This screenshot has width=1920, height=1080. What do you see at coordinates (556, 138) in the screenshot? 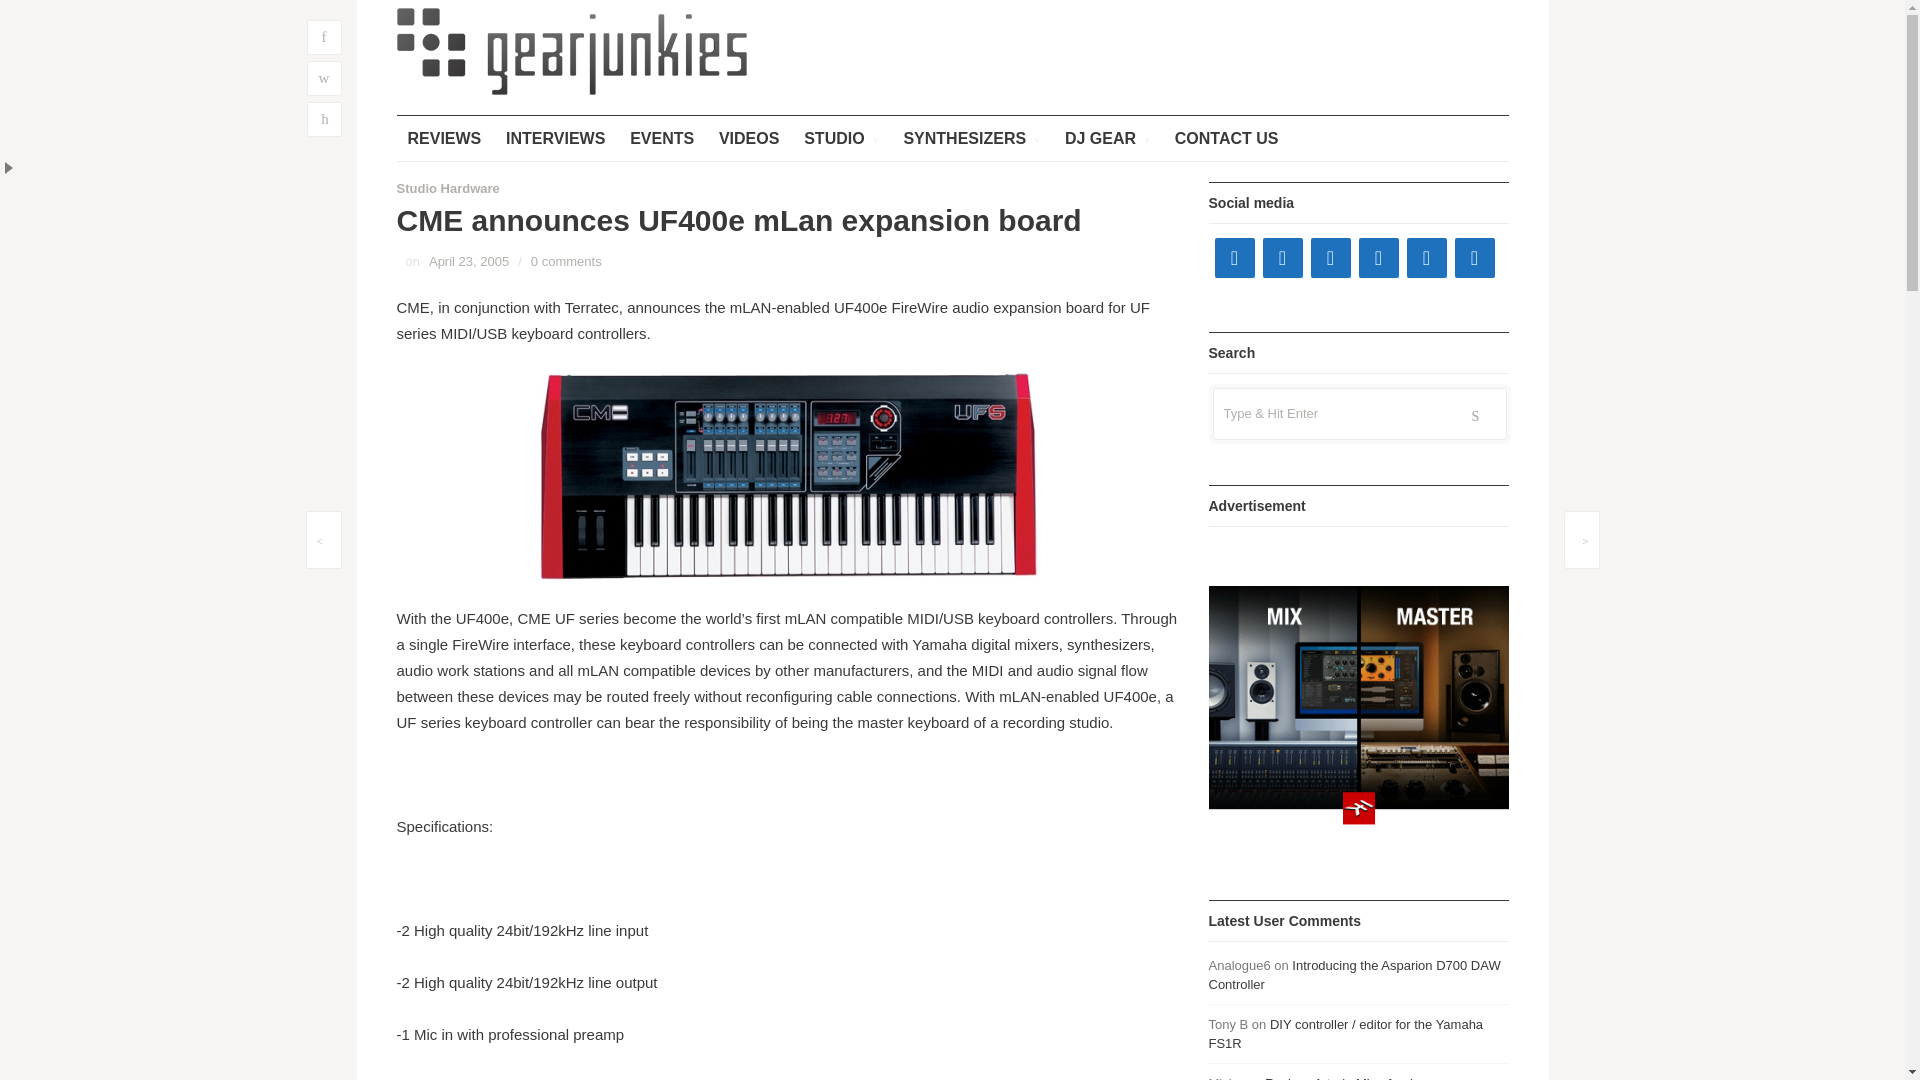
I see `INTERVIEWS` at bounding box center [556, 138].